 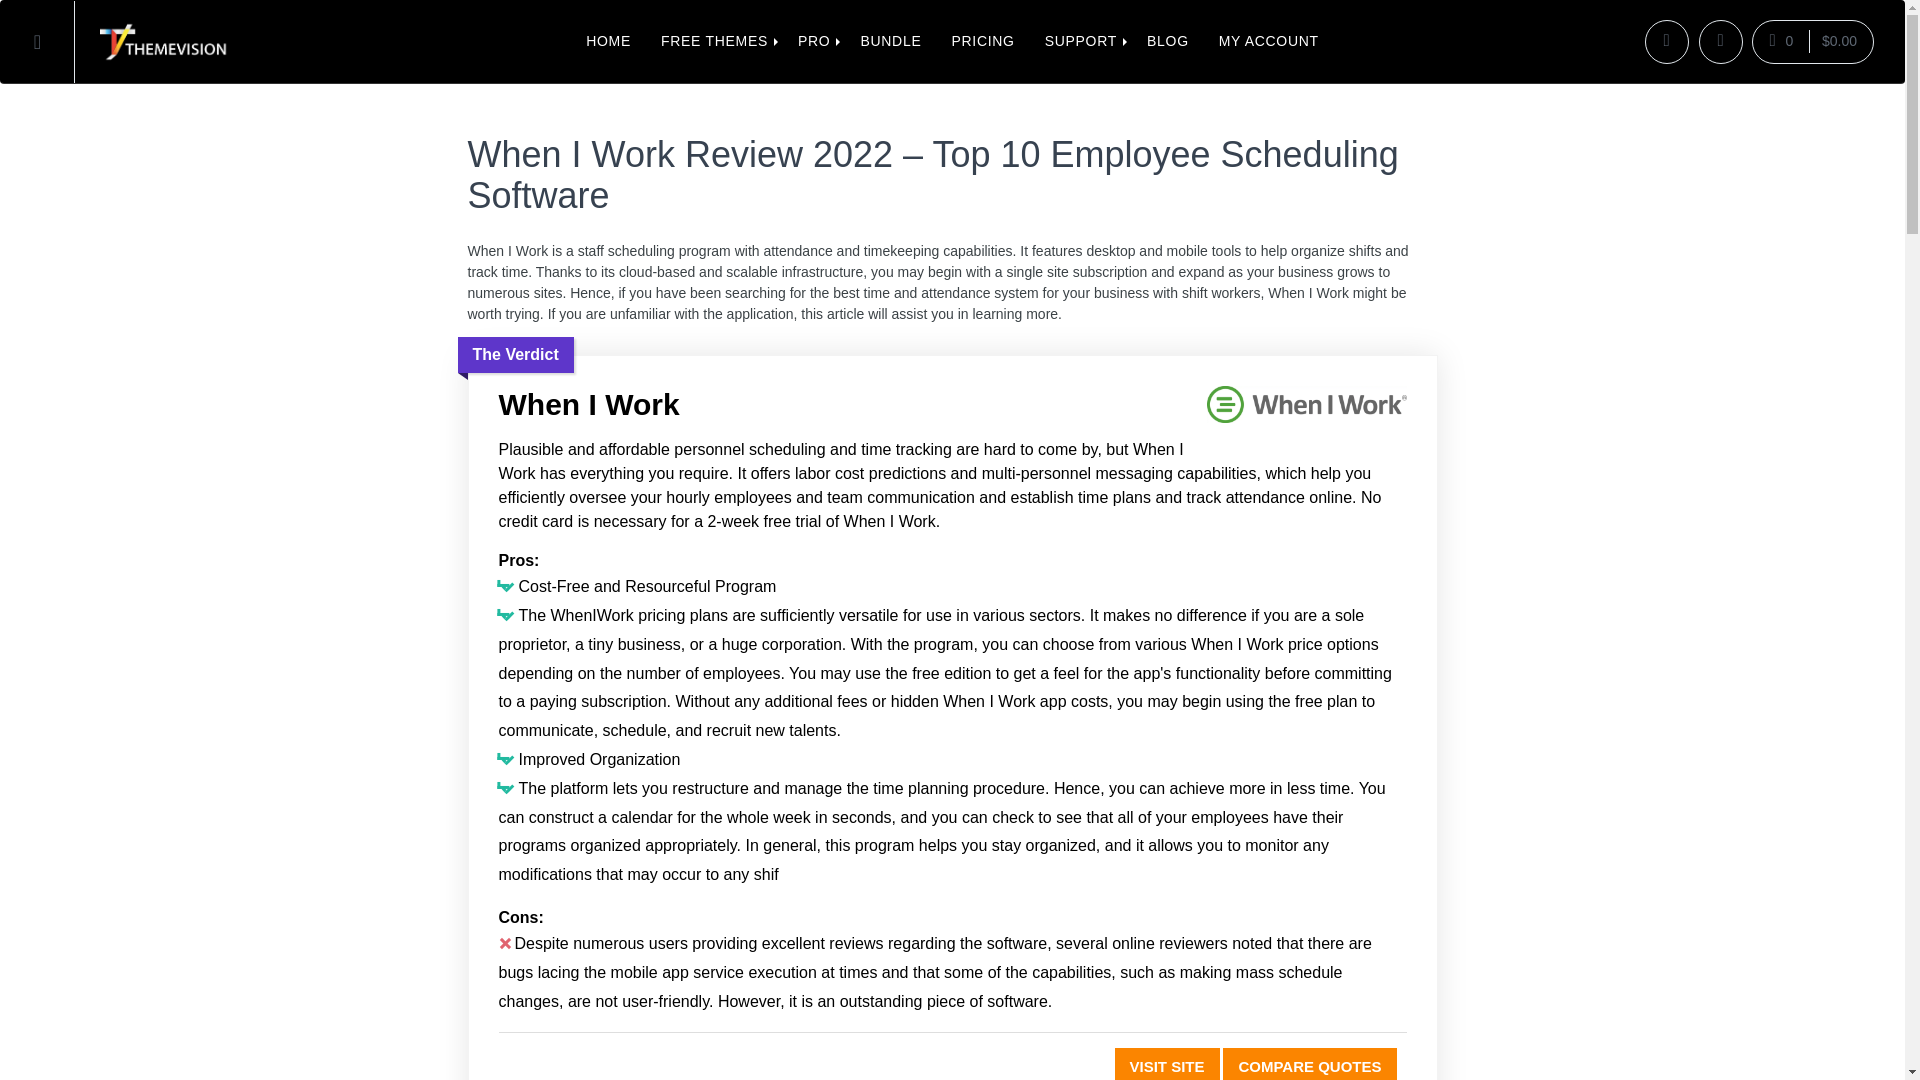 I want to click on HOME, so click(x=608, y=42).